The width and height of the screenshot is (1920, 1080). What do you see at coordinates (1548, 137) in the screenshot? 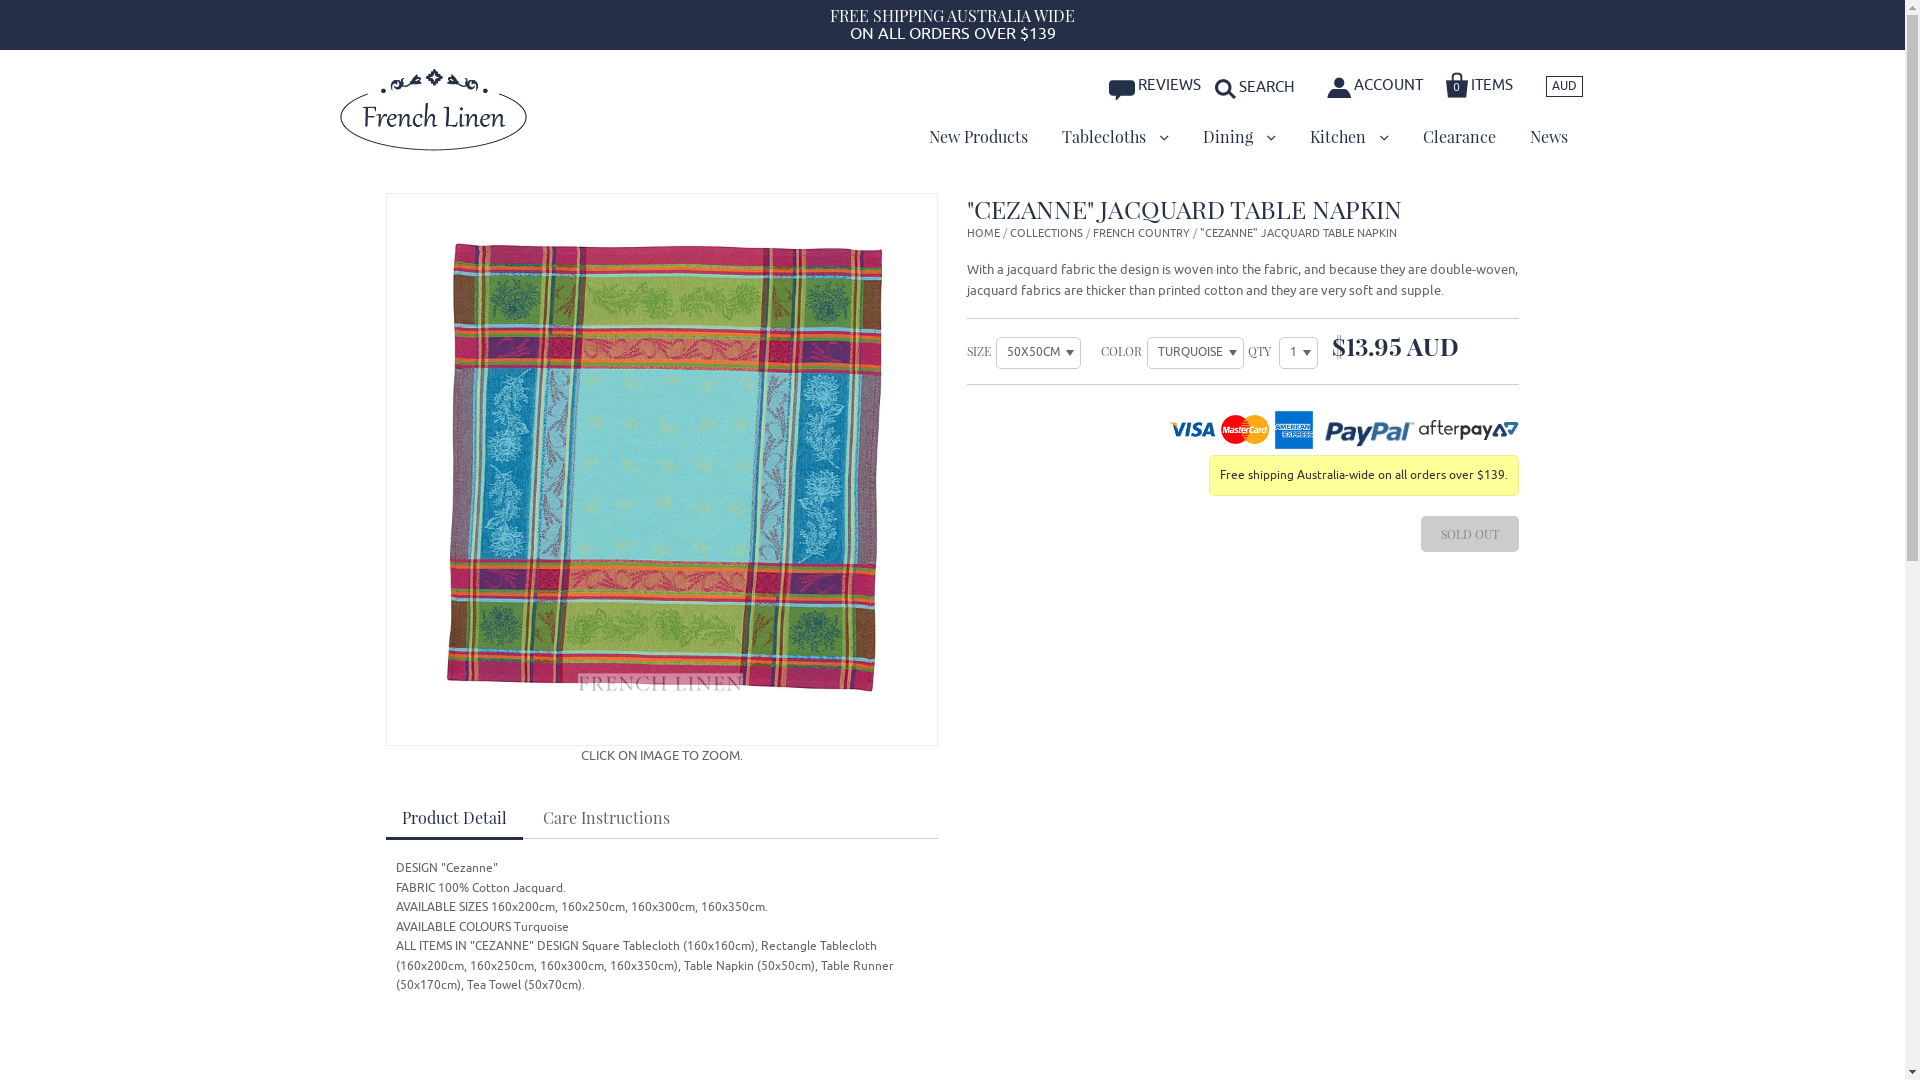
I see `News` at bounding box center [1548, 137].